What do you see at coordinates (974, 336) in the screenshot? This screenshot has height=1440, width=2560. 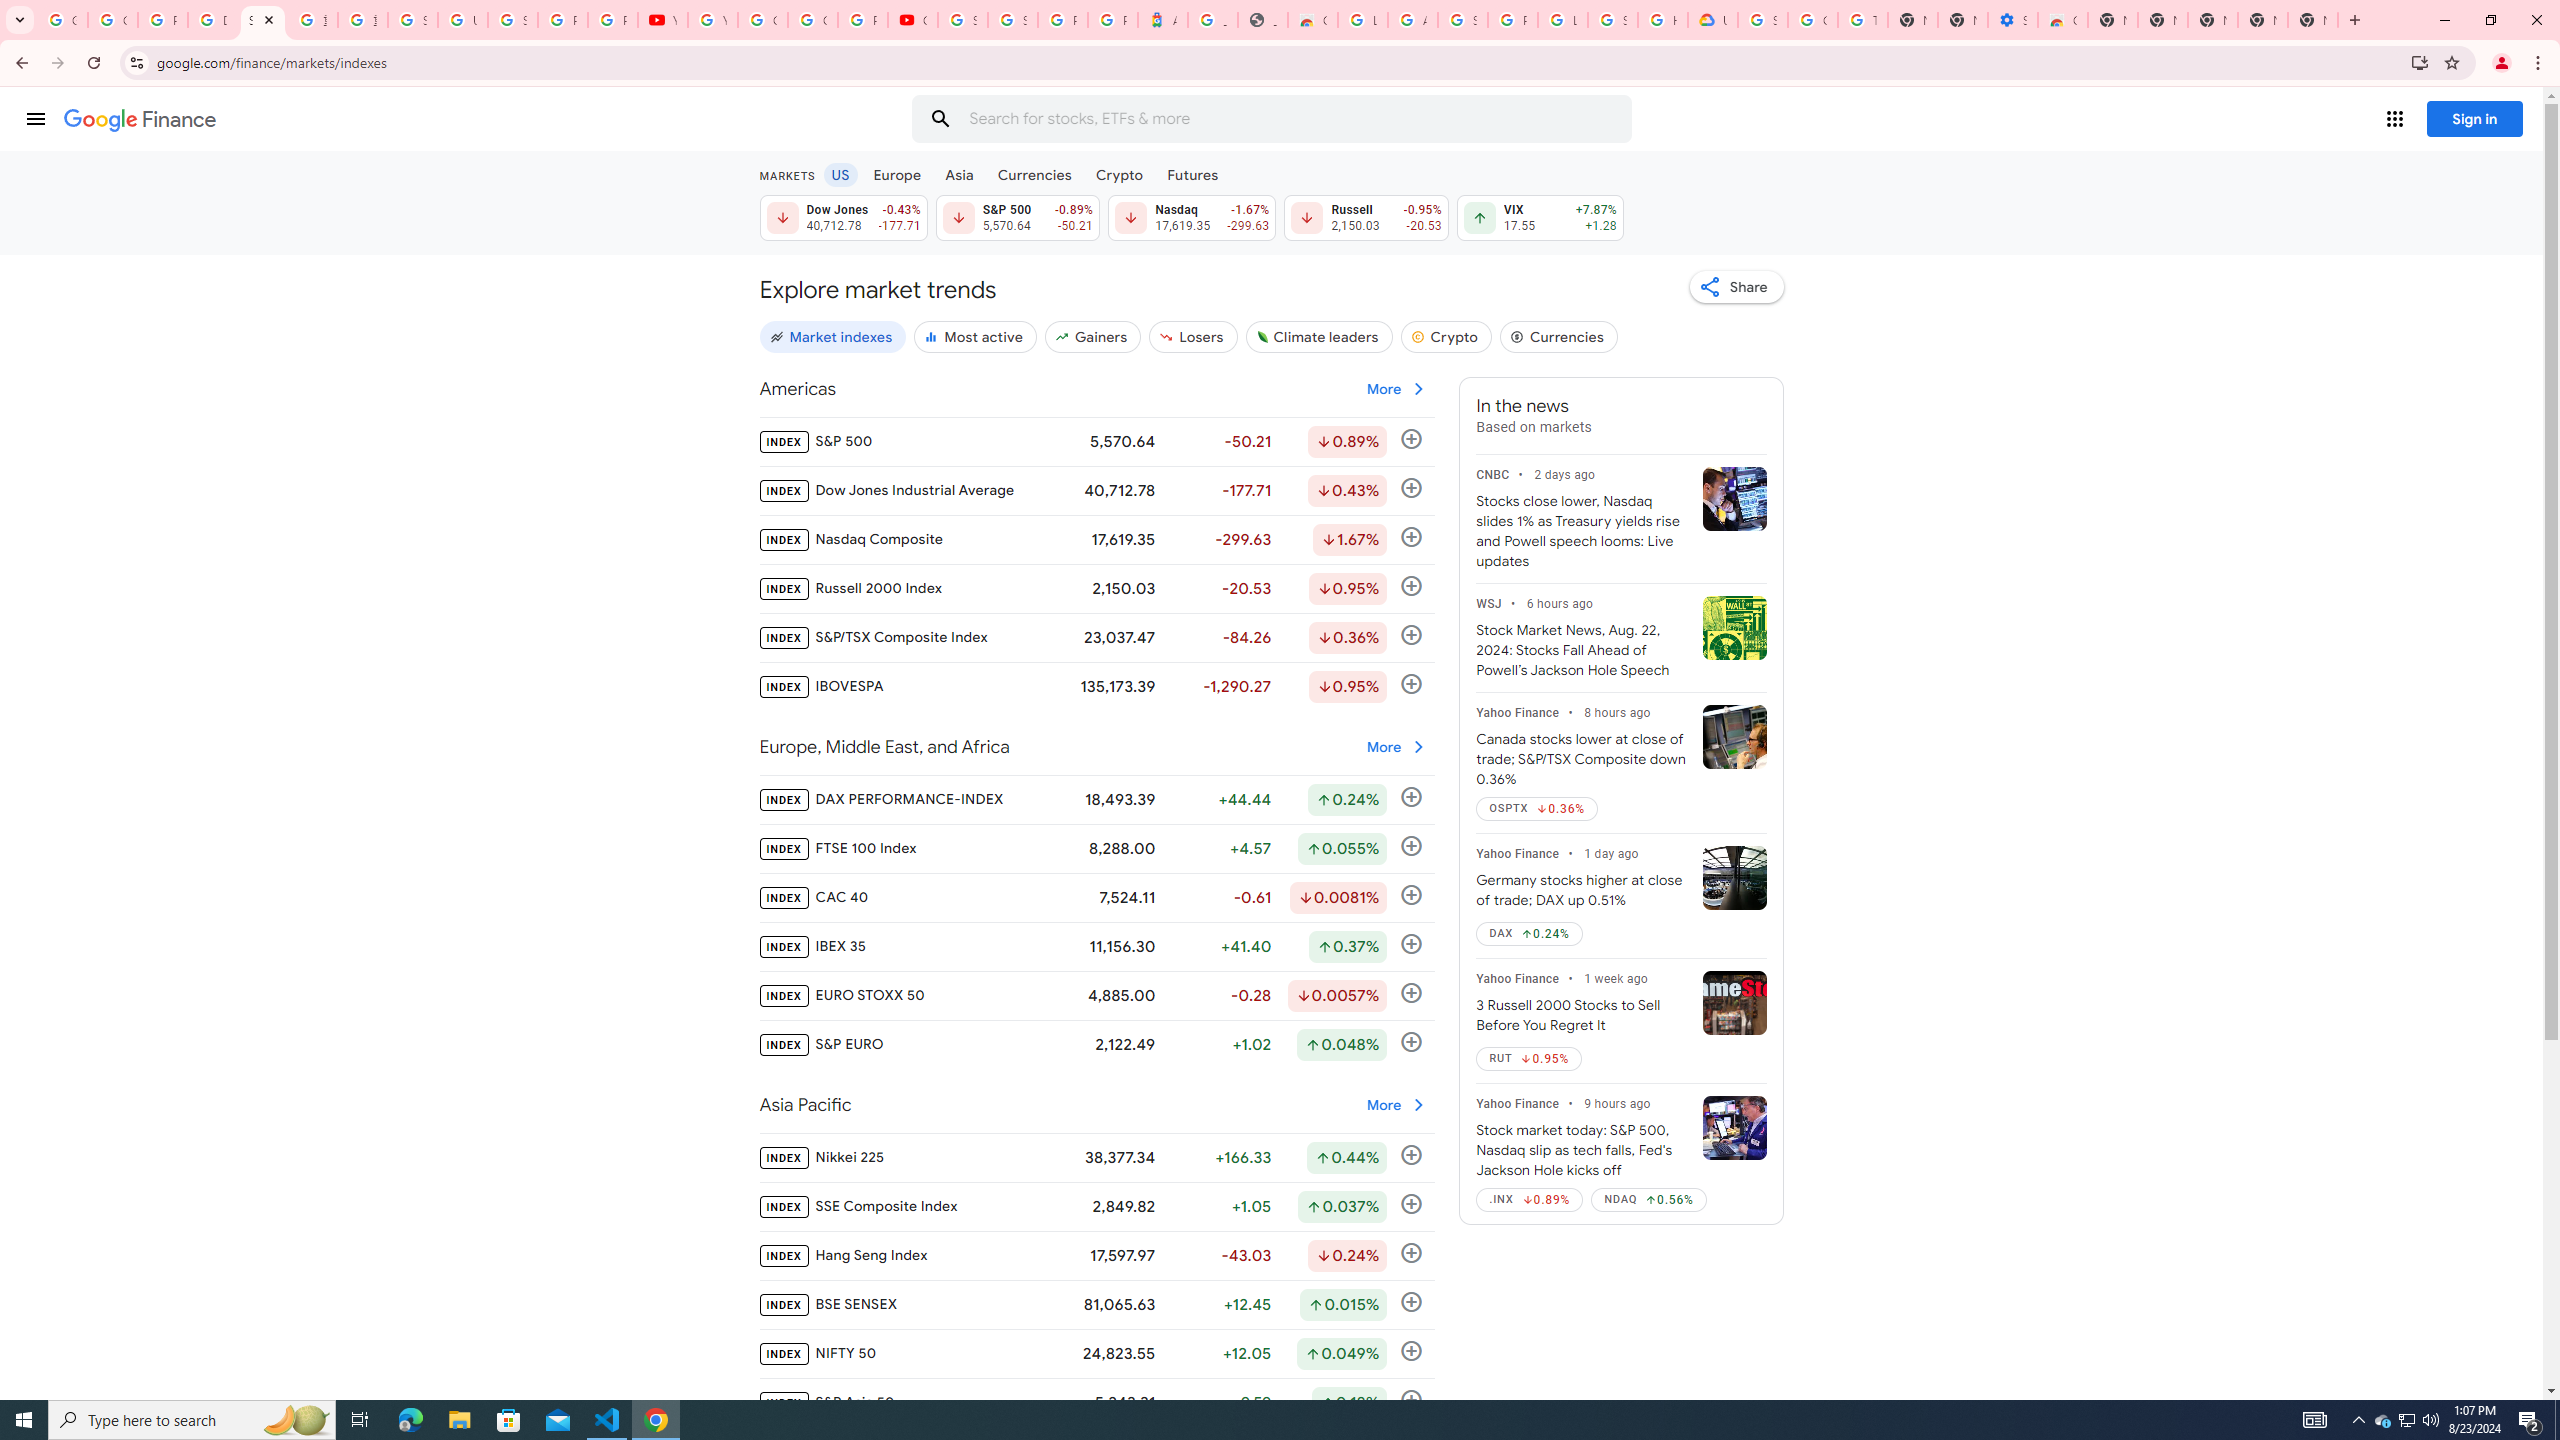 I see `Most active` at bounding box center [974, 336].